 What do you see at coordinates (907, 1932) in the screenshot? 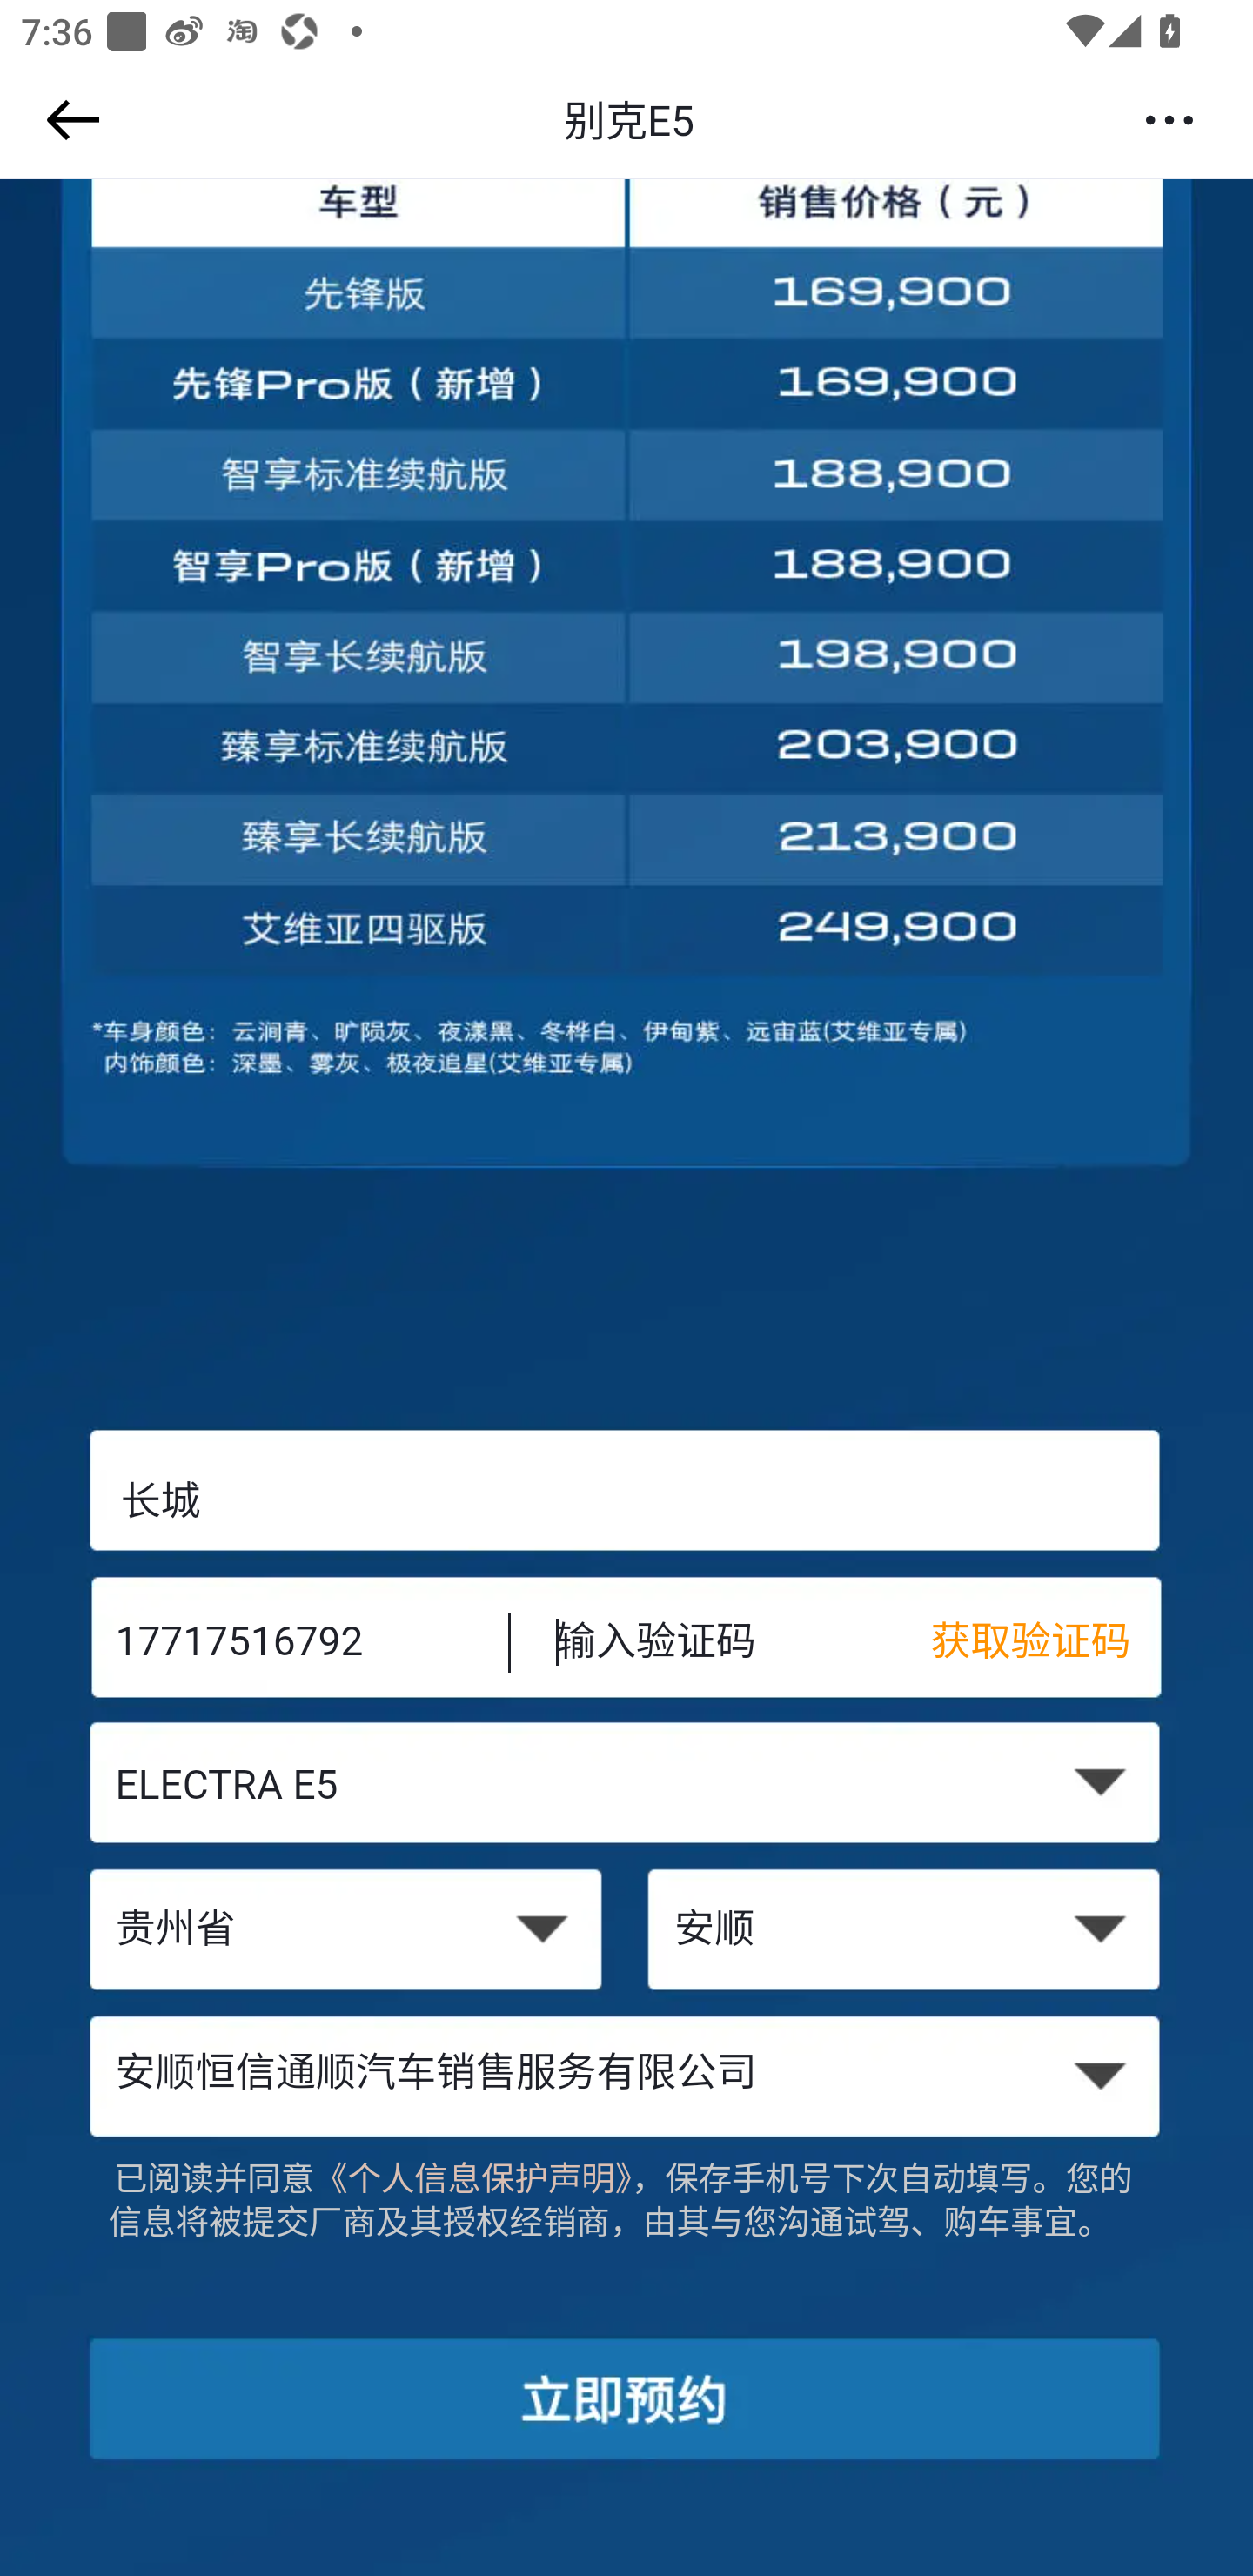
I see `安顺` at bounding box center [907, 1932].